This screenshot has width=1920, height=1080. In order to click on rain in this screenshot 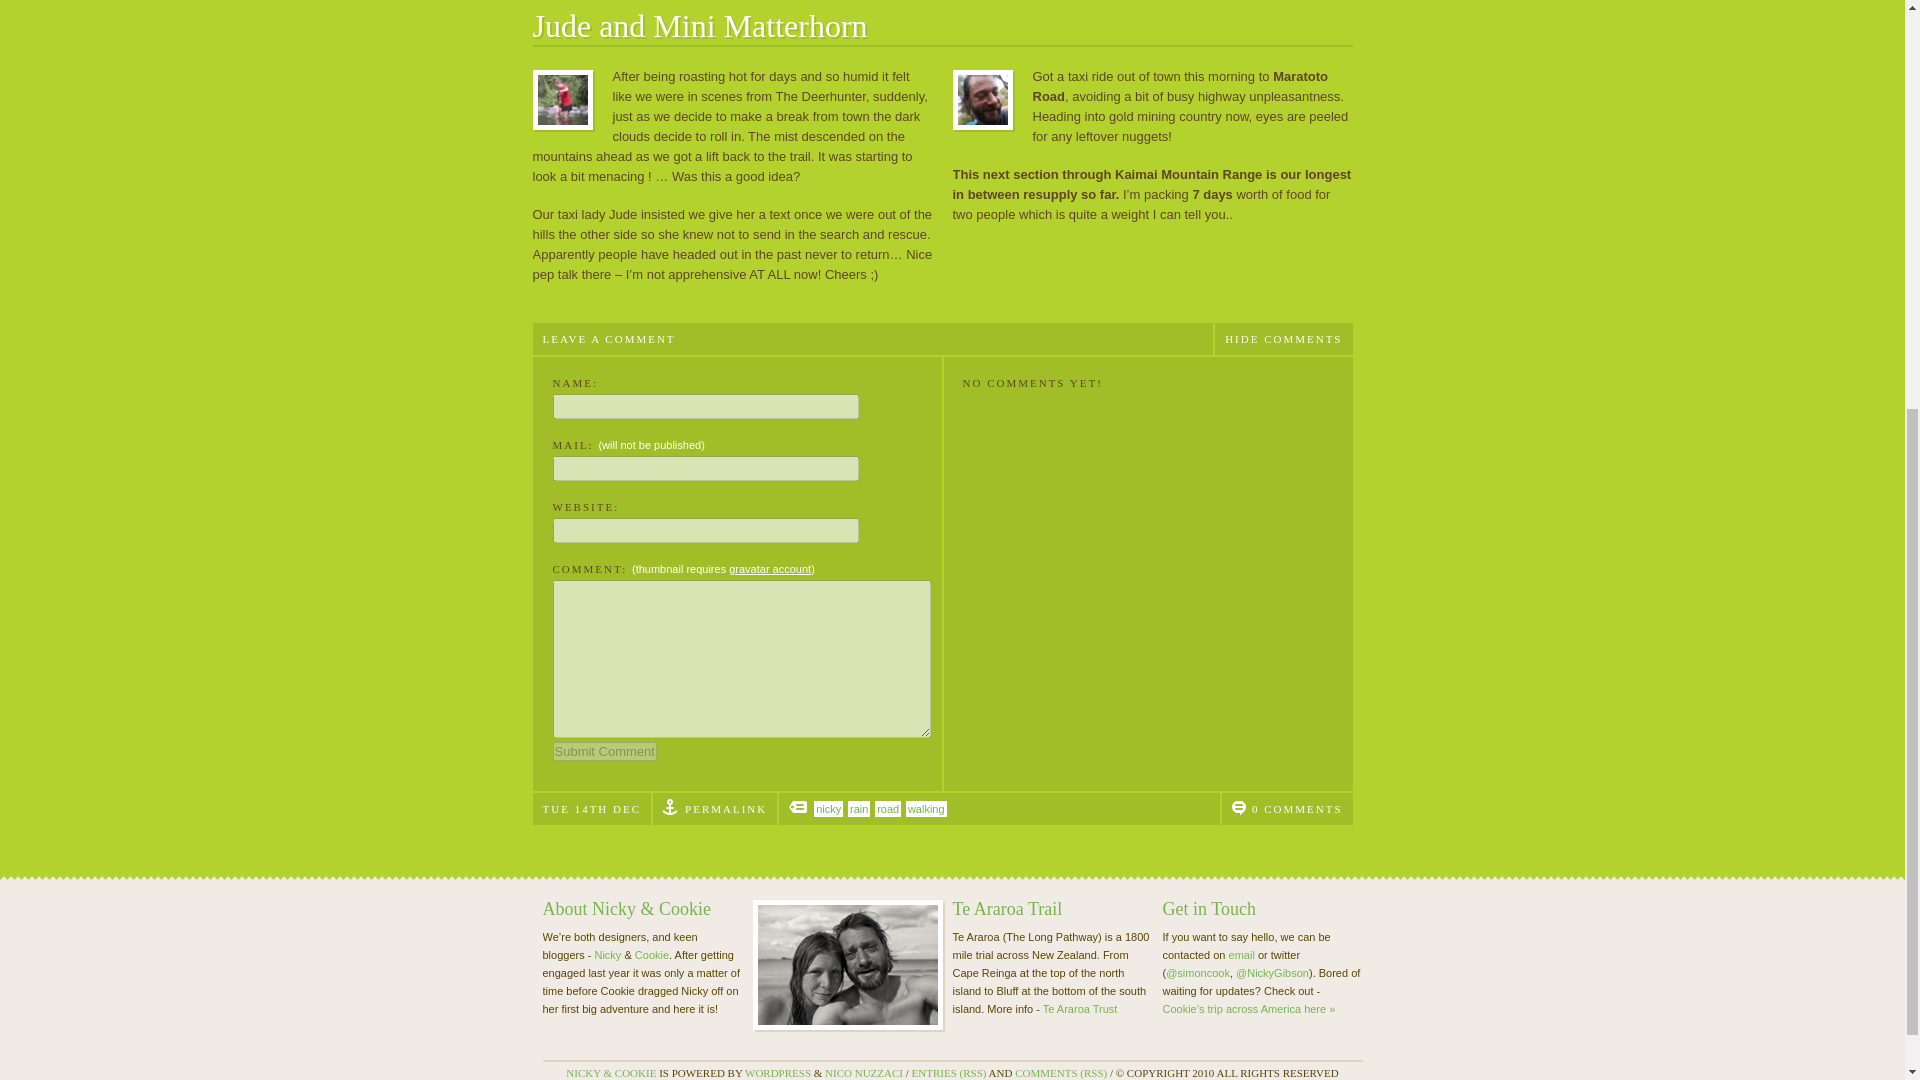, I will do `click(858, 808)`.